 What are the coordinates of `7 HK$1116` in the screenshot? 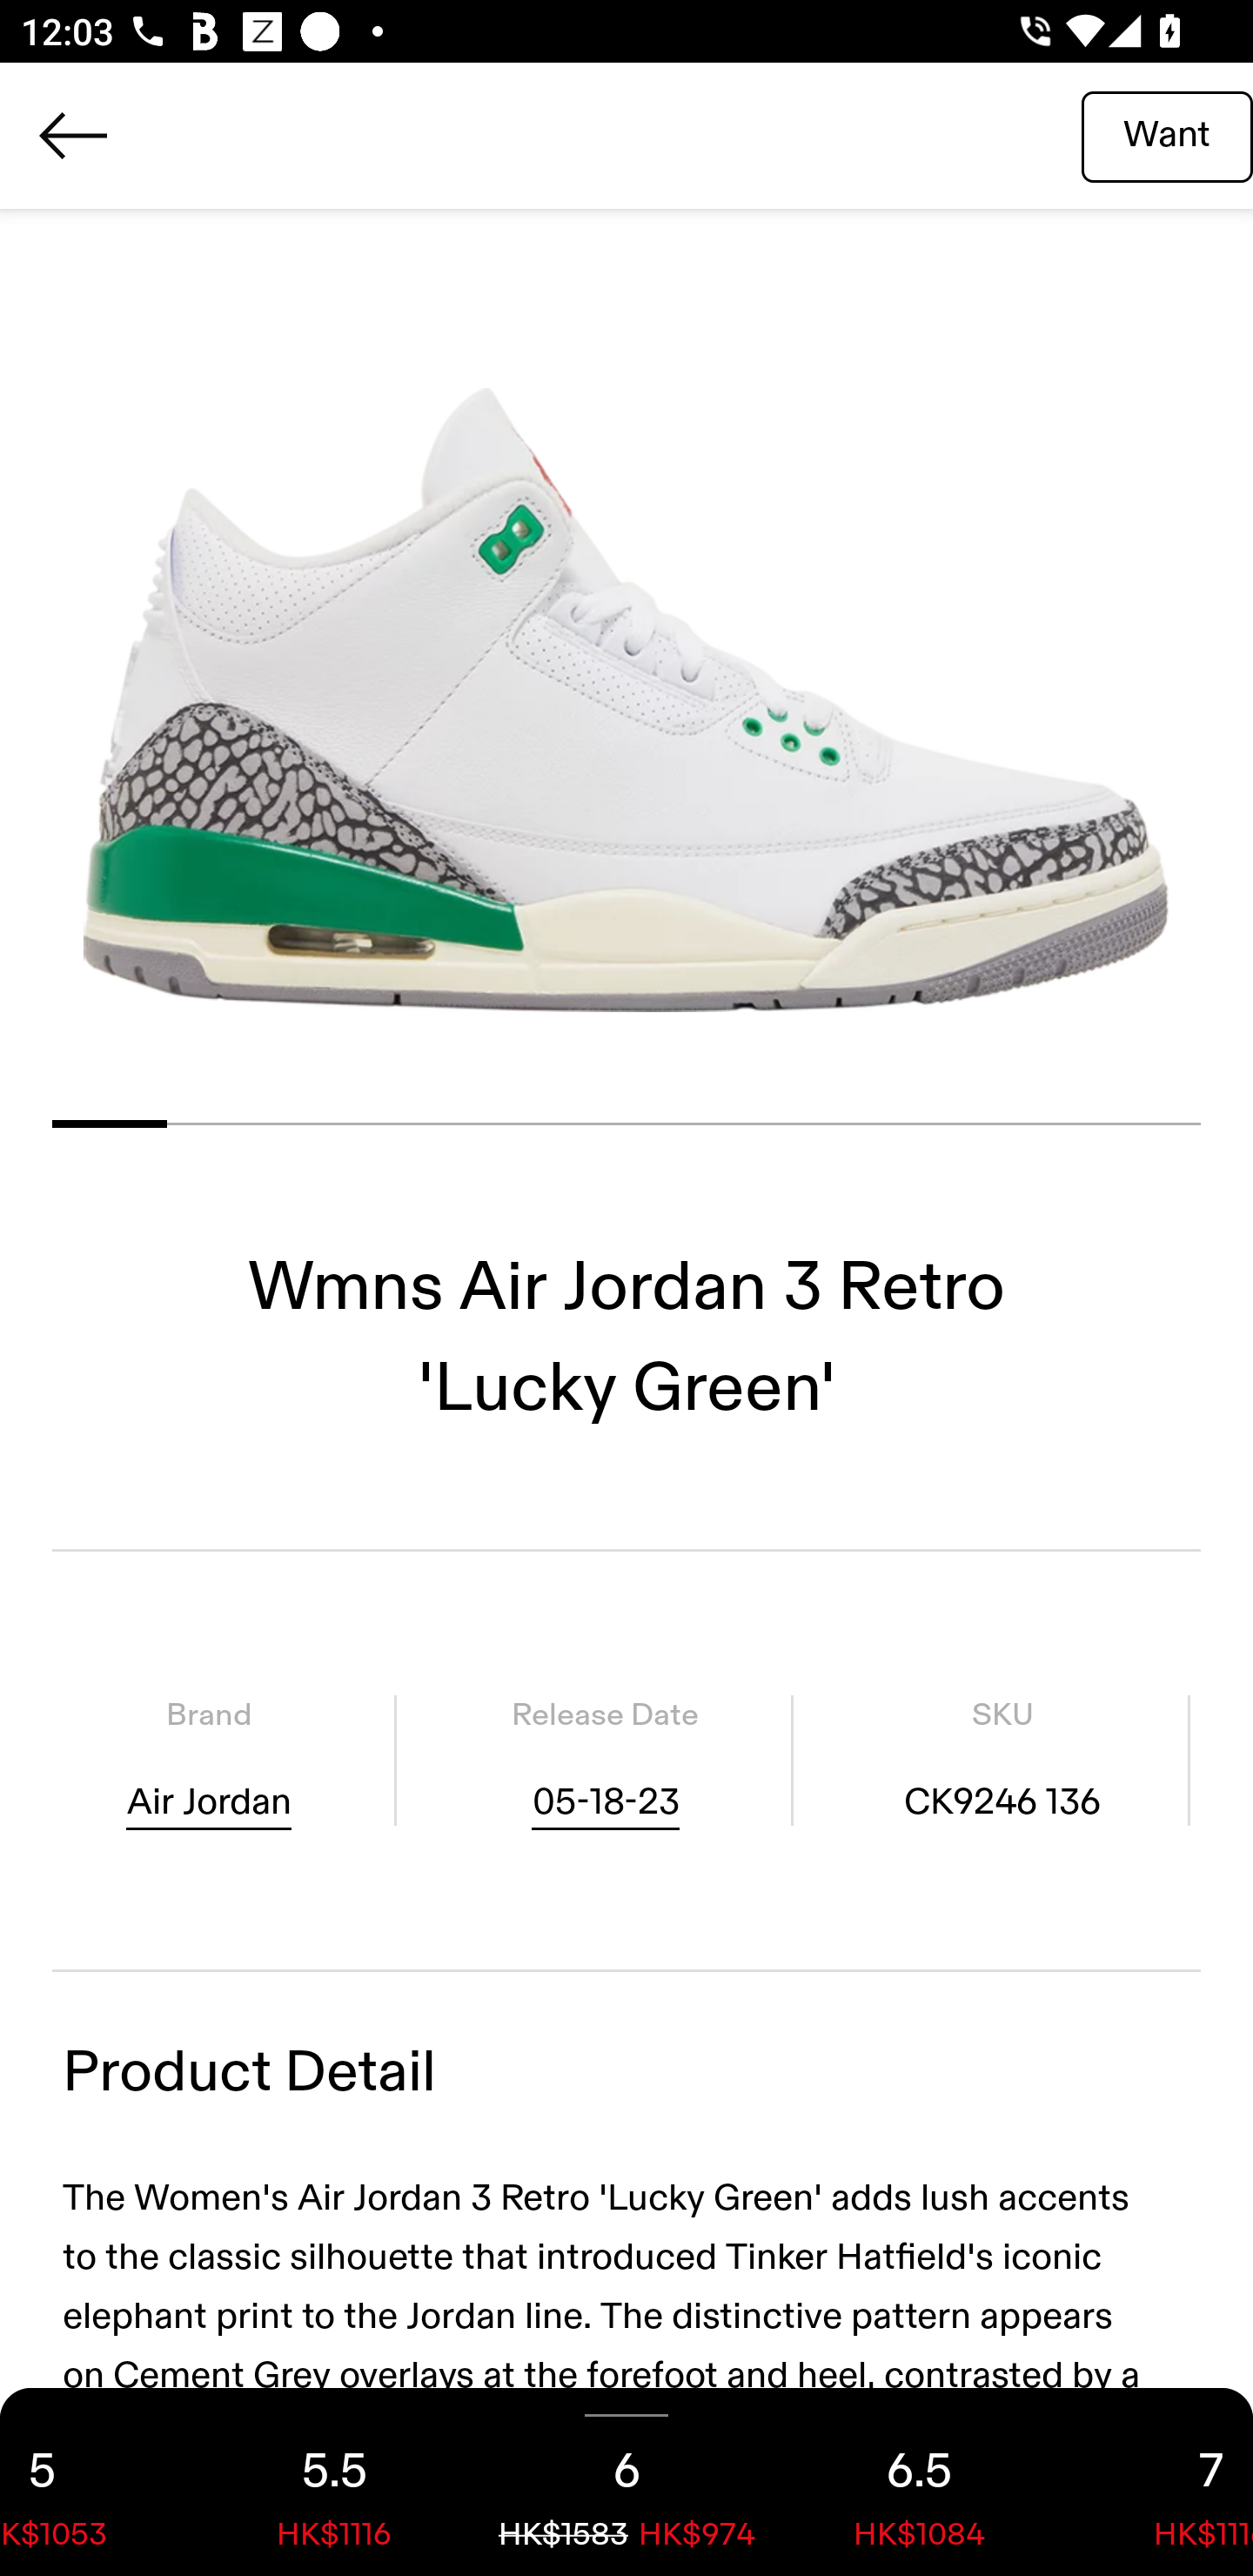 It's located at (1159, 2482).